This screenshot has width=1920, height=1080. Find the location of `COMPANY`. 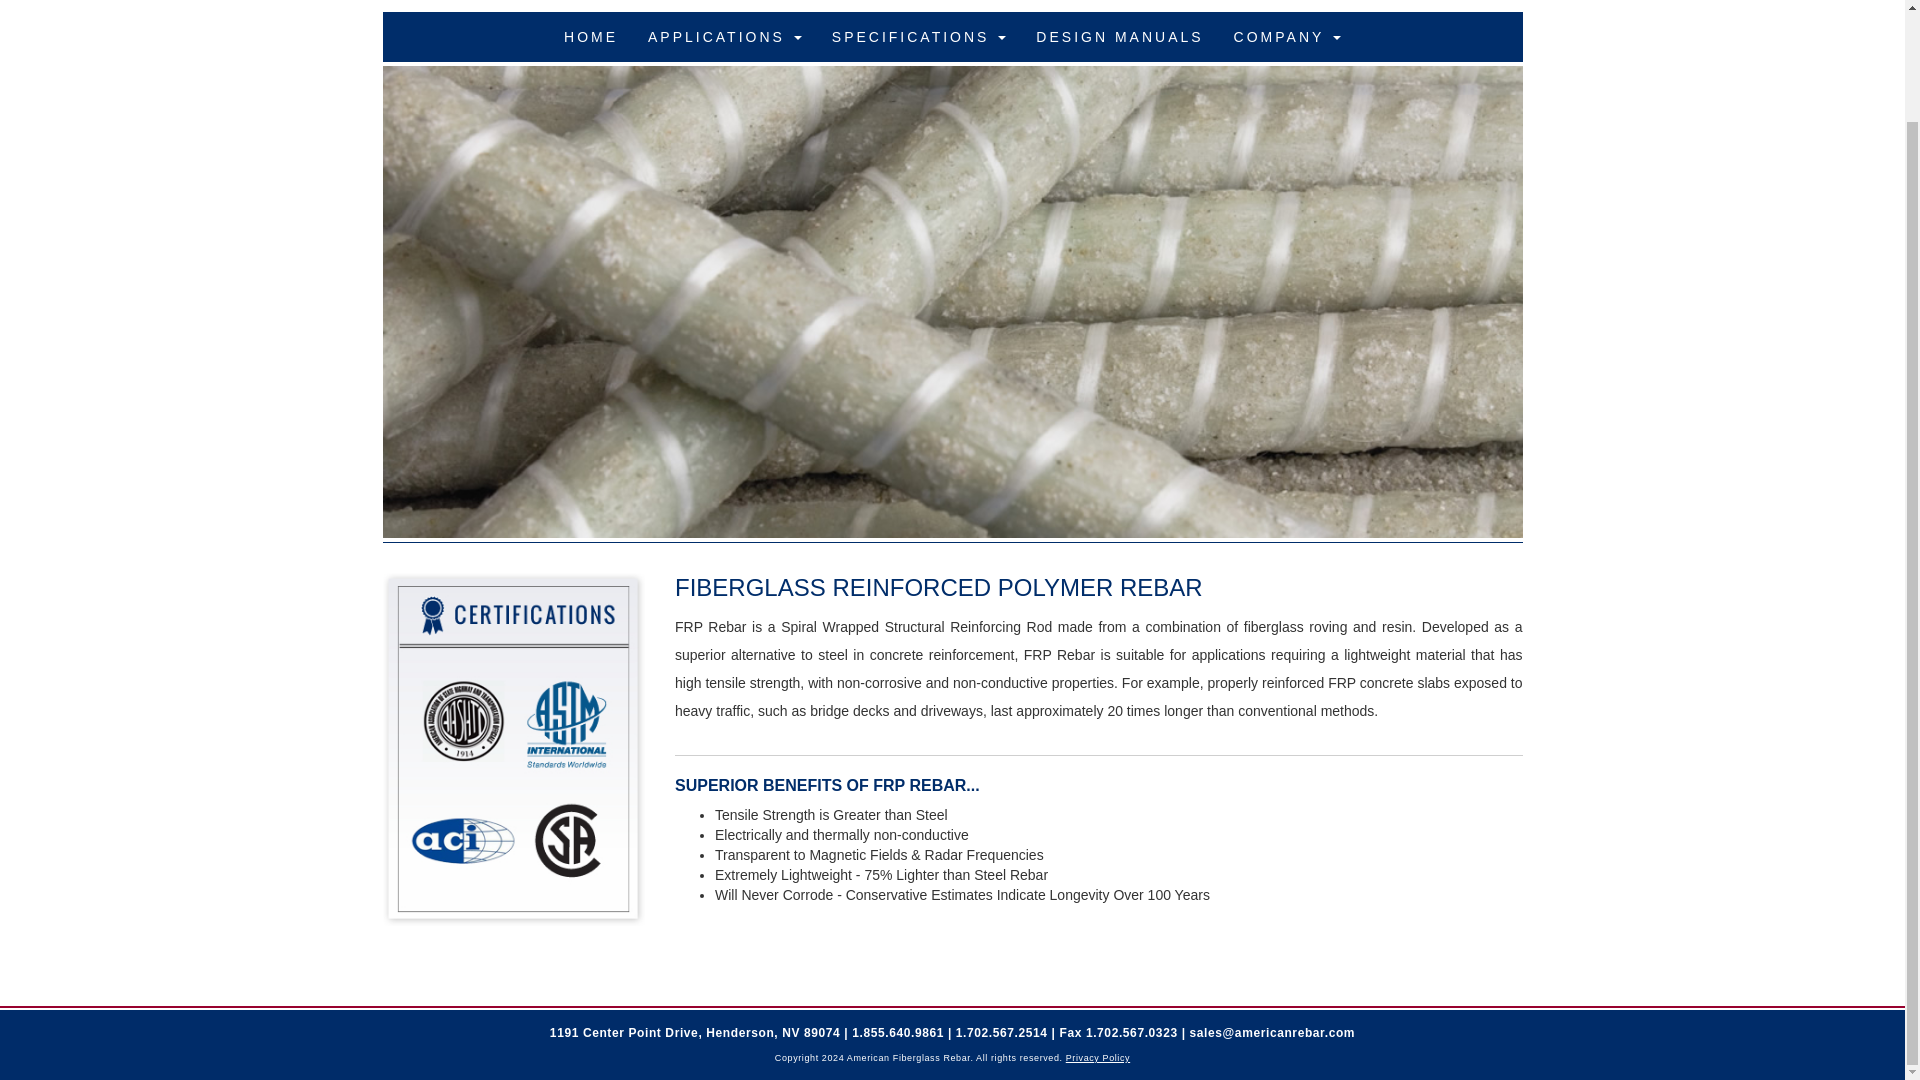

COMPANY is located at coordinates (1287, 36).